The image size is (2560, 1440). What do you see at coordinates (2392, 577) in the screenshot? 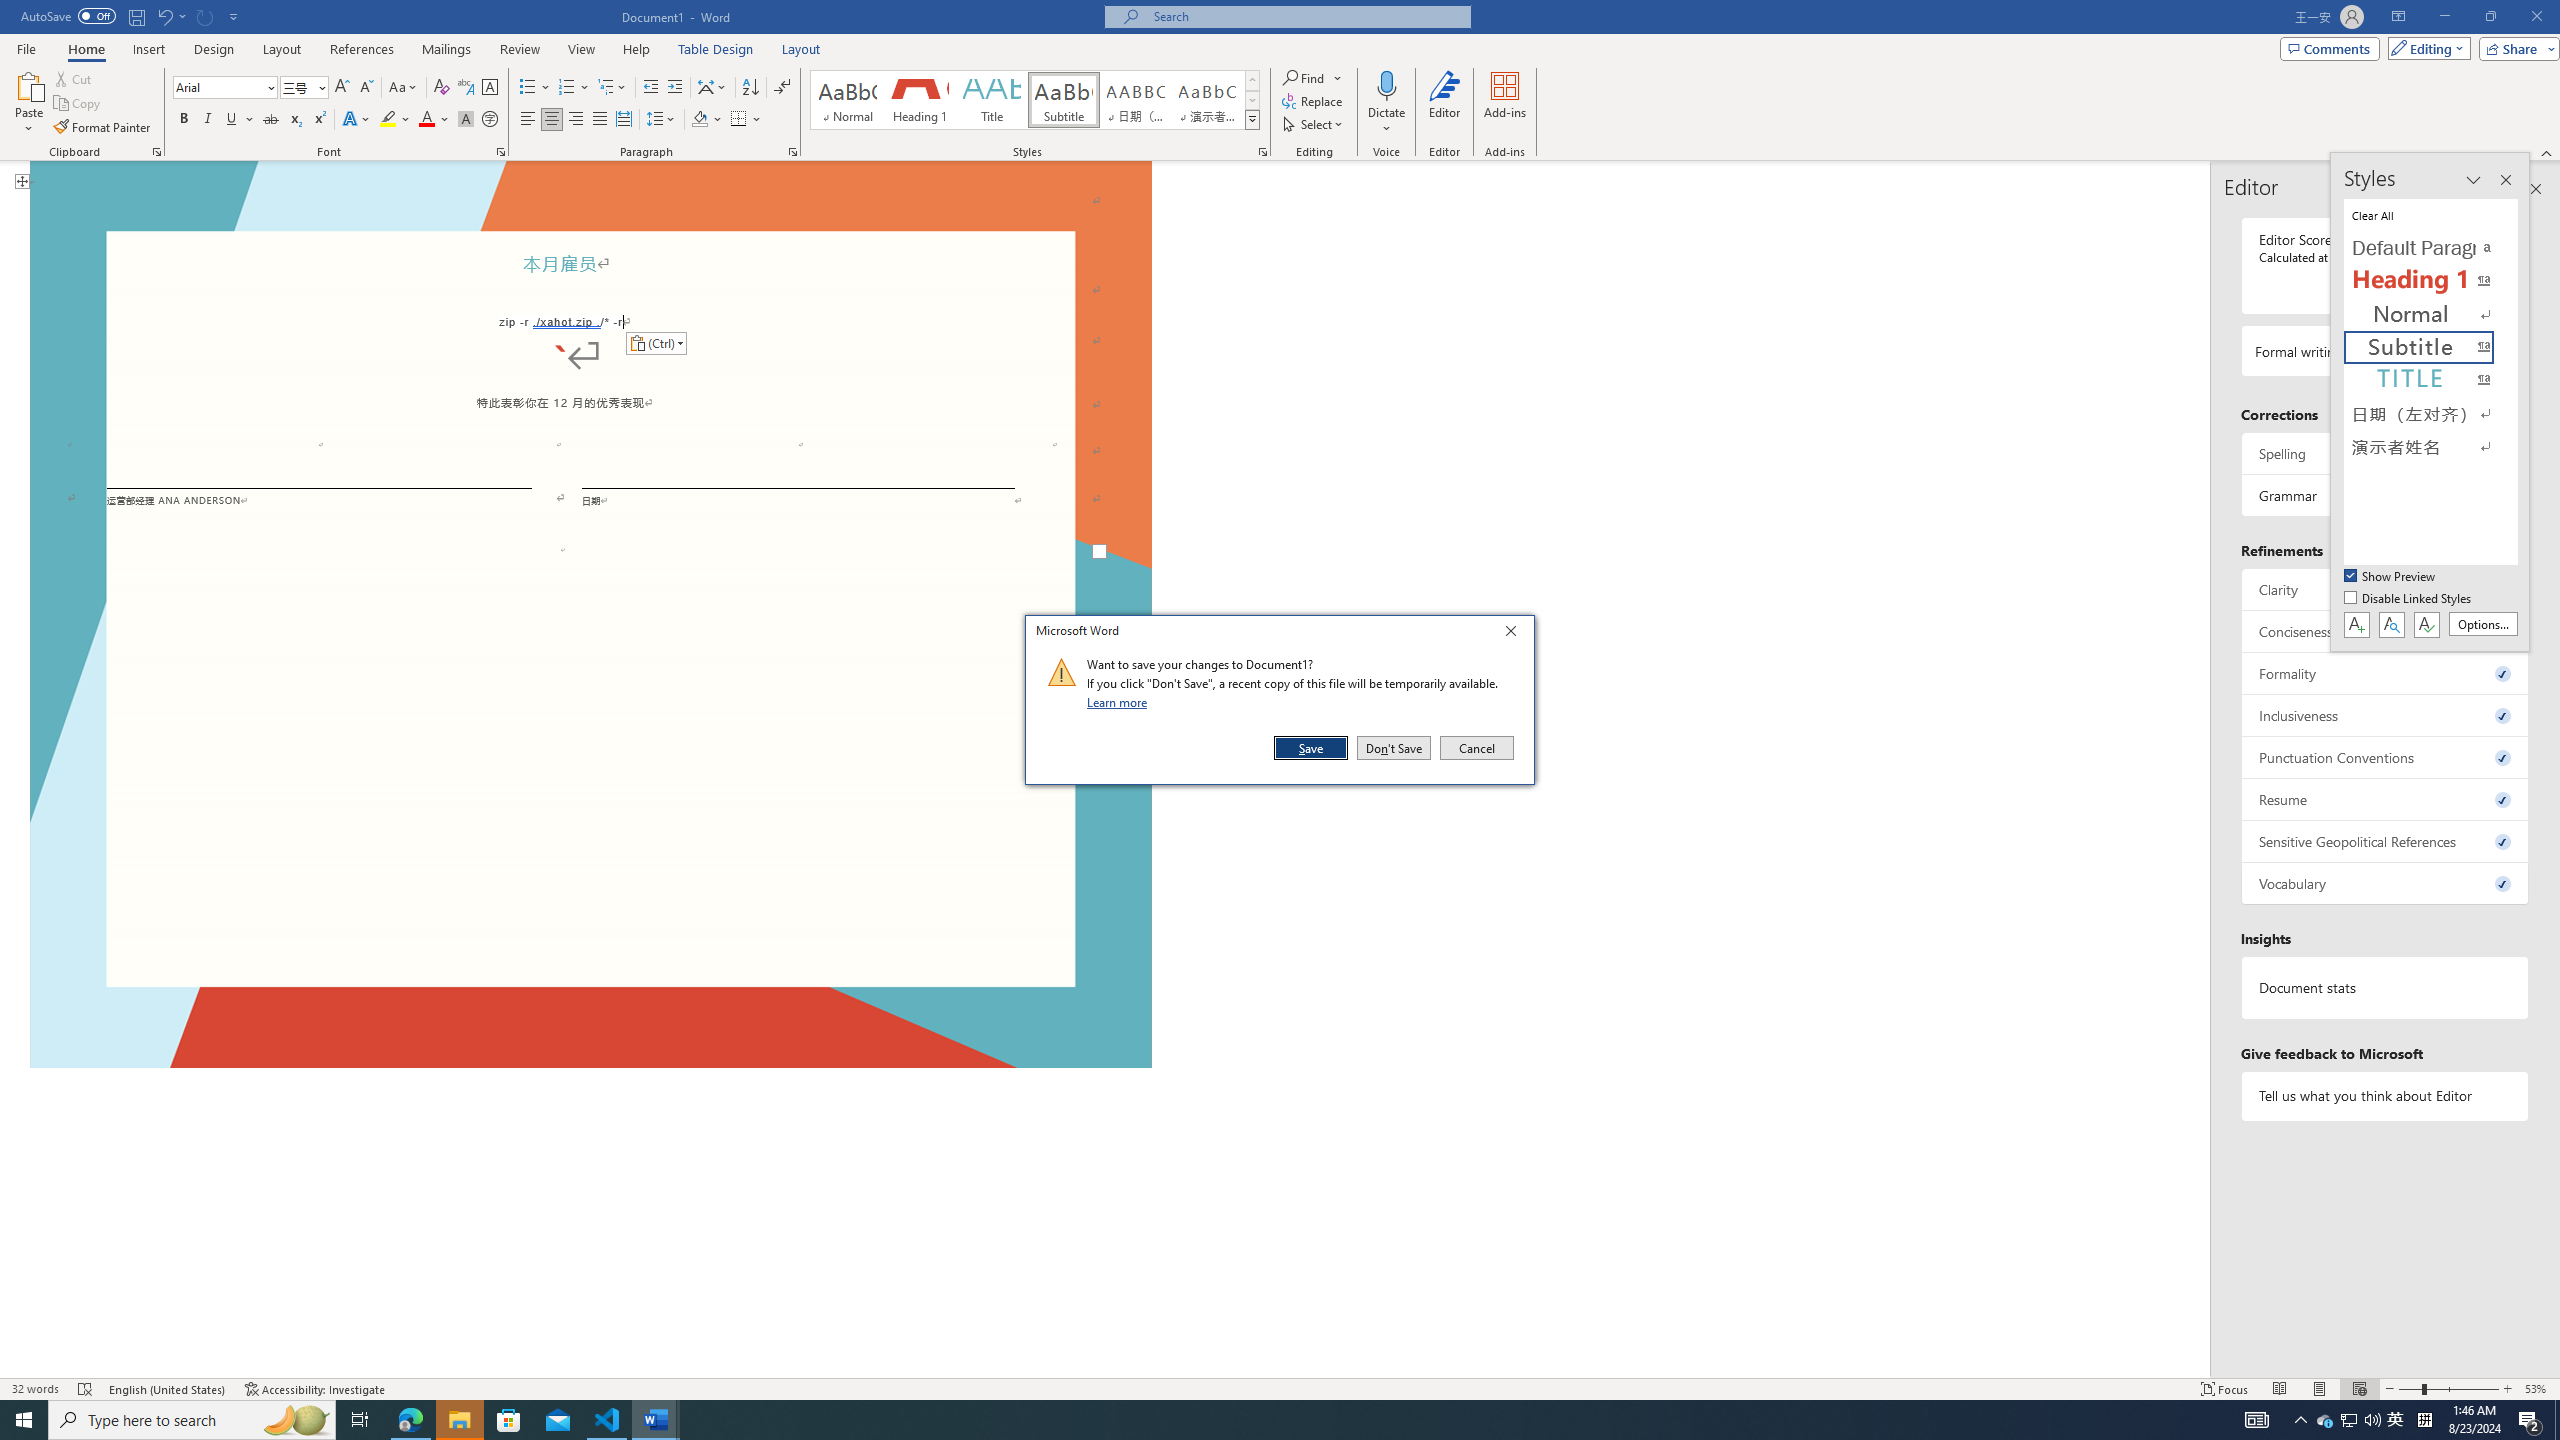
I see `Show Preview` at bounding box center [2392, 577].